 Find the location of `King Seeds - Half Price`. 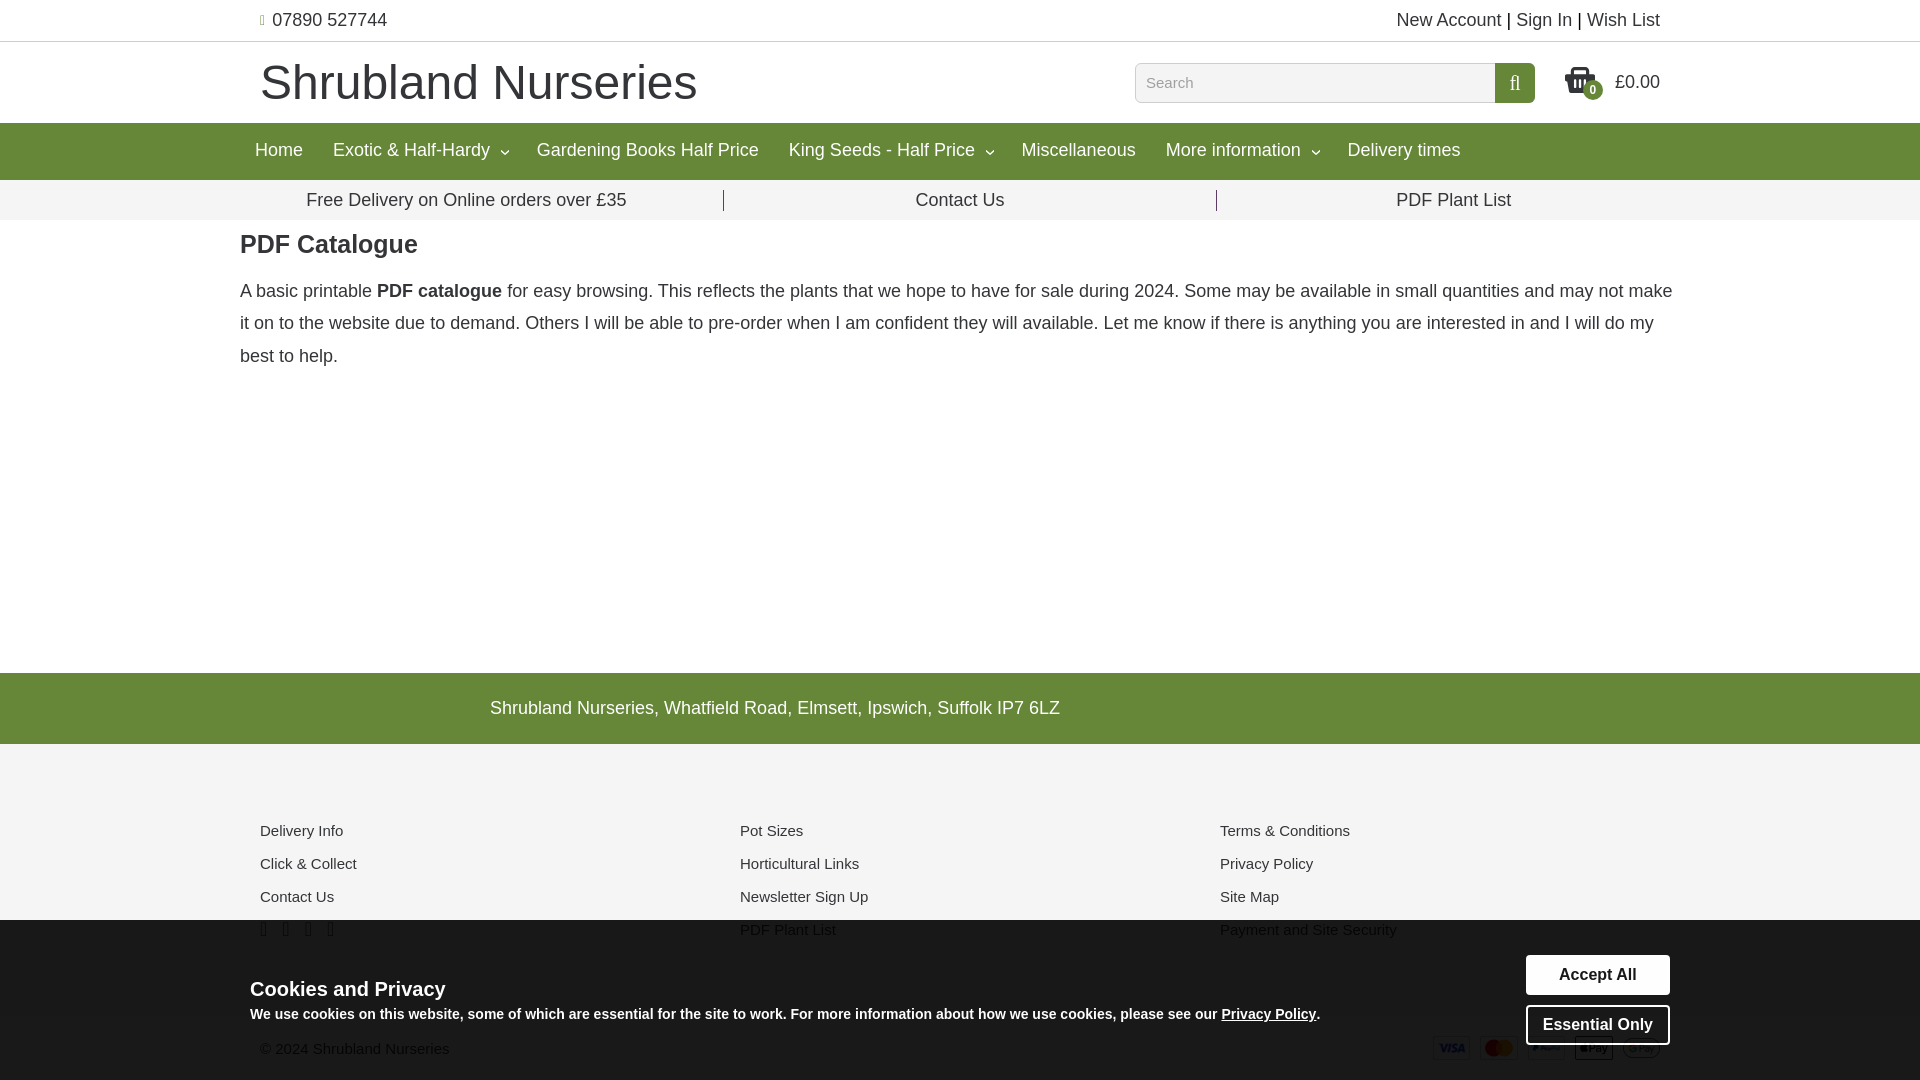

King Seeds - Half Price is located at coordinates (890, 152).